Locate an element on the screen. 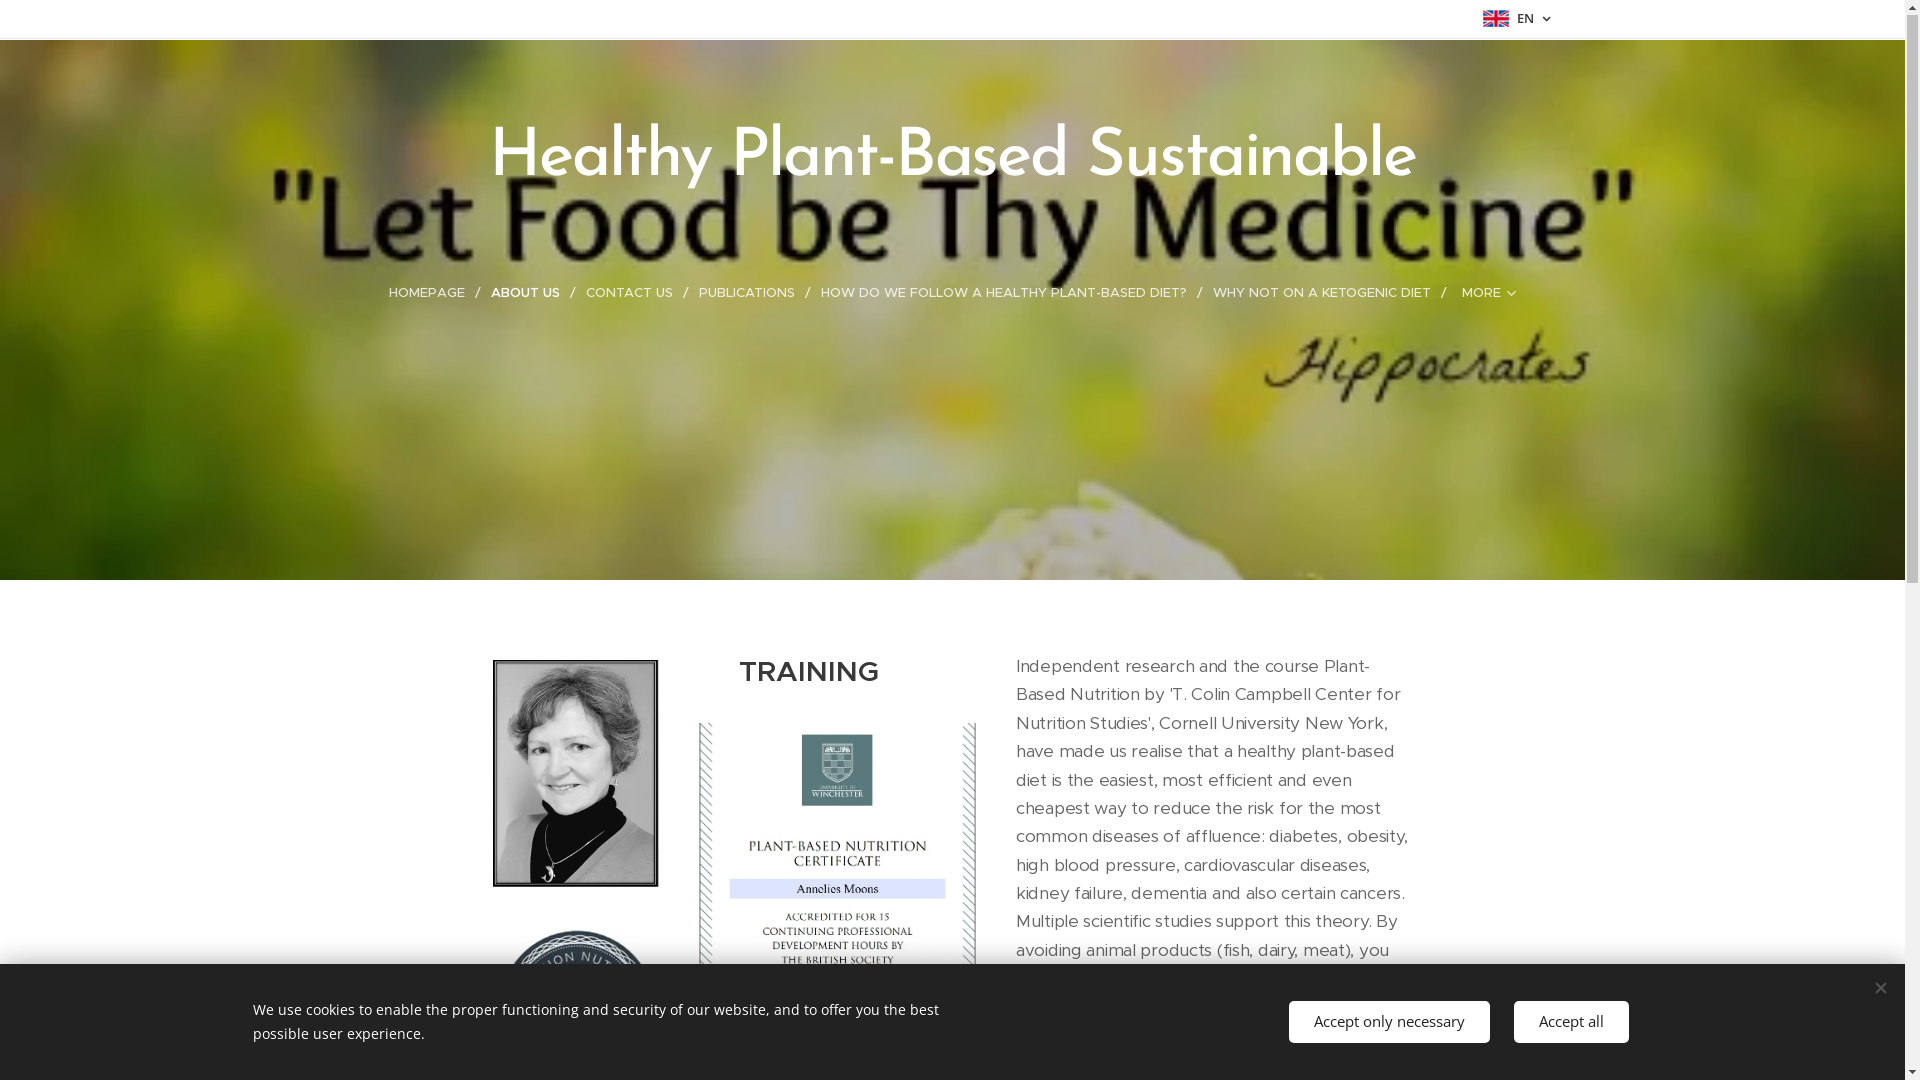  HOW DO WE FOLLOW A HEALTHY PLANT-BASED DIET? is located at coordinates (1007, 294).